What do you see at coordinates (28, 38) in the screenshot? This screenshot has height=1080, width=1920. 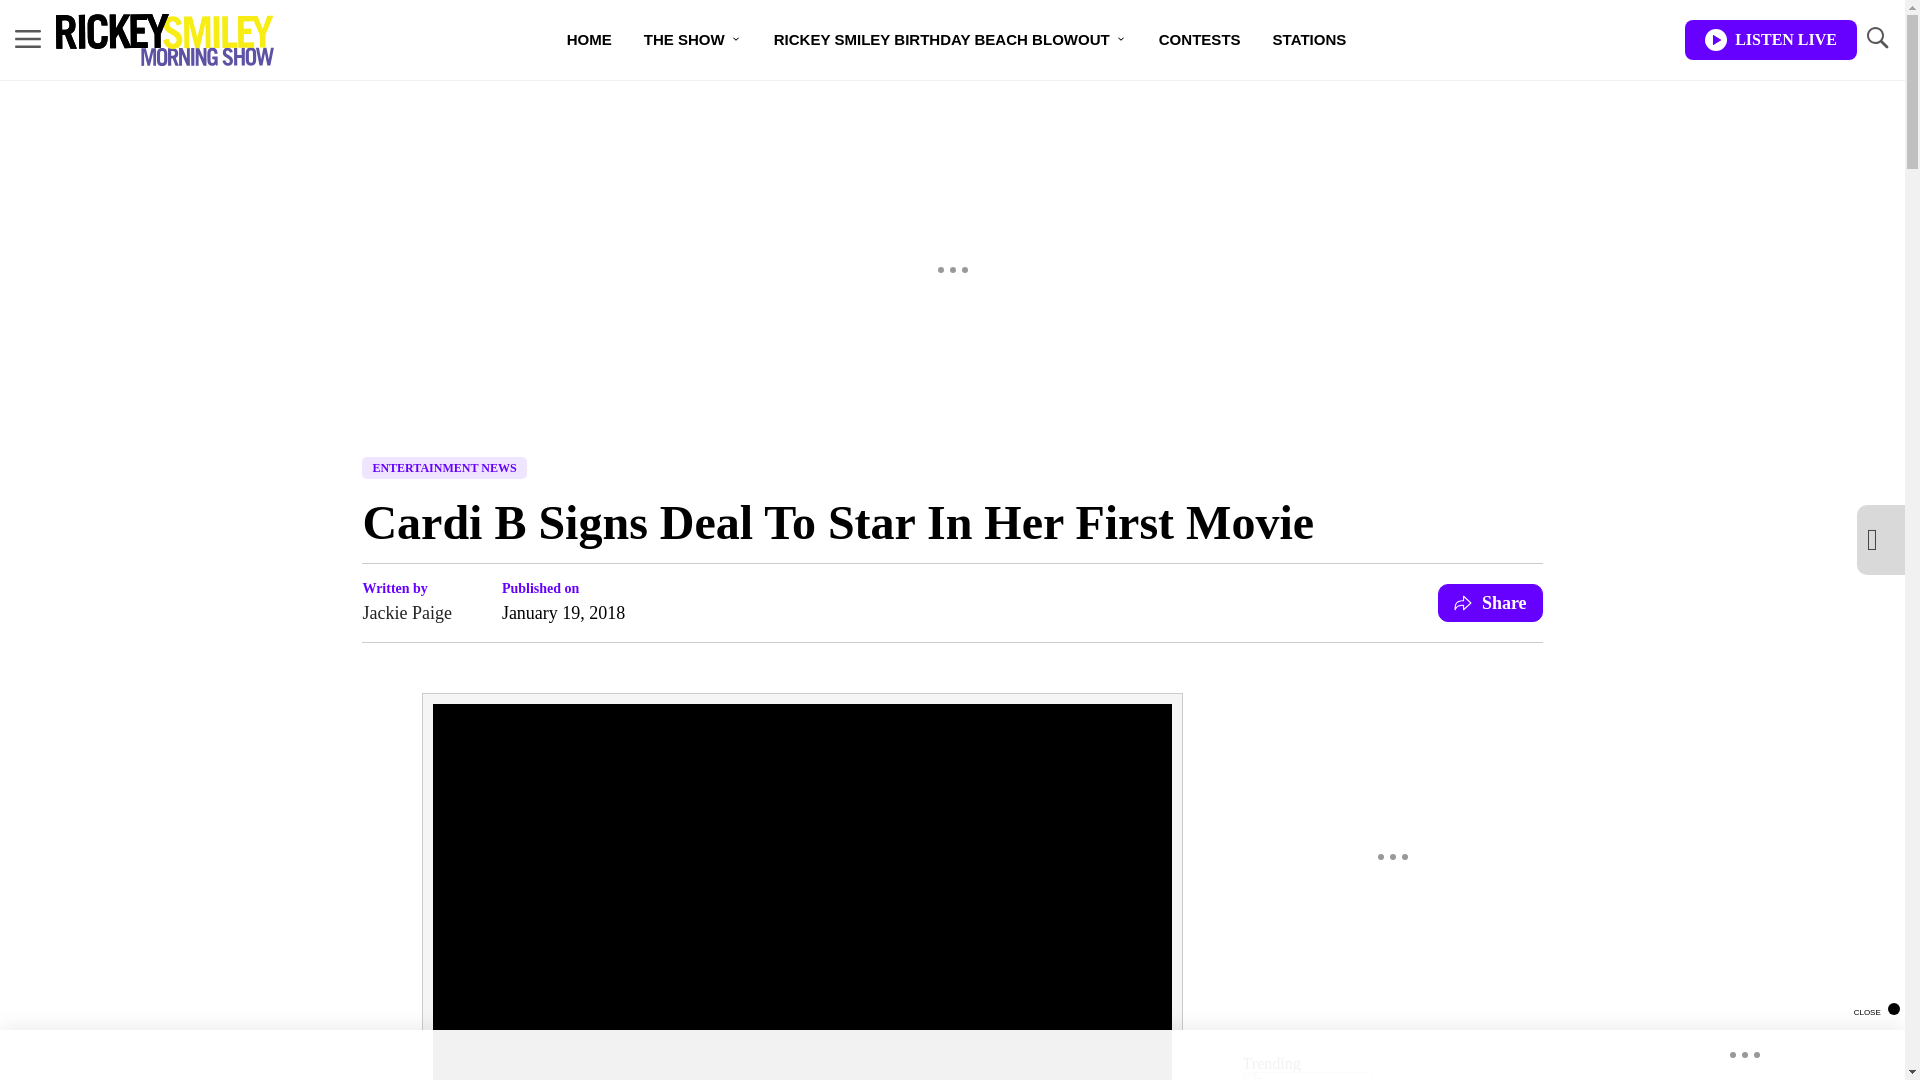 I see `MENU` at bounding box center [28, 38].